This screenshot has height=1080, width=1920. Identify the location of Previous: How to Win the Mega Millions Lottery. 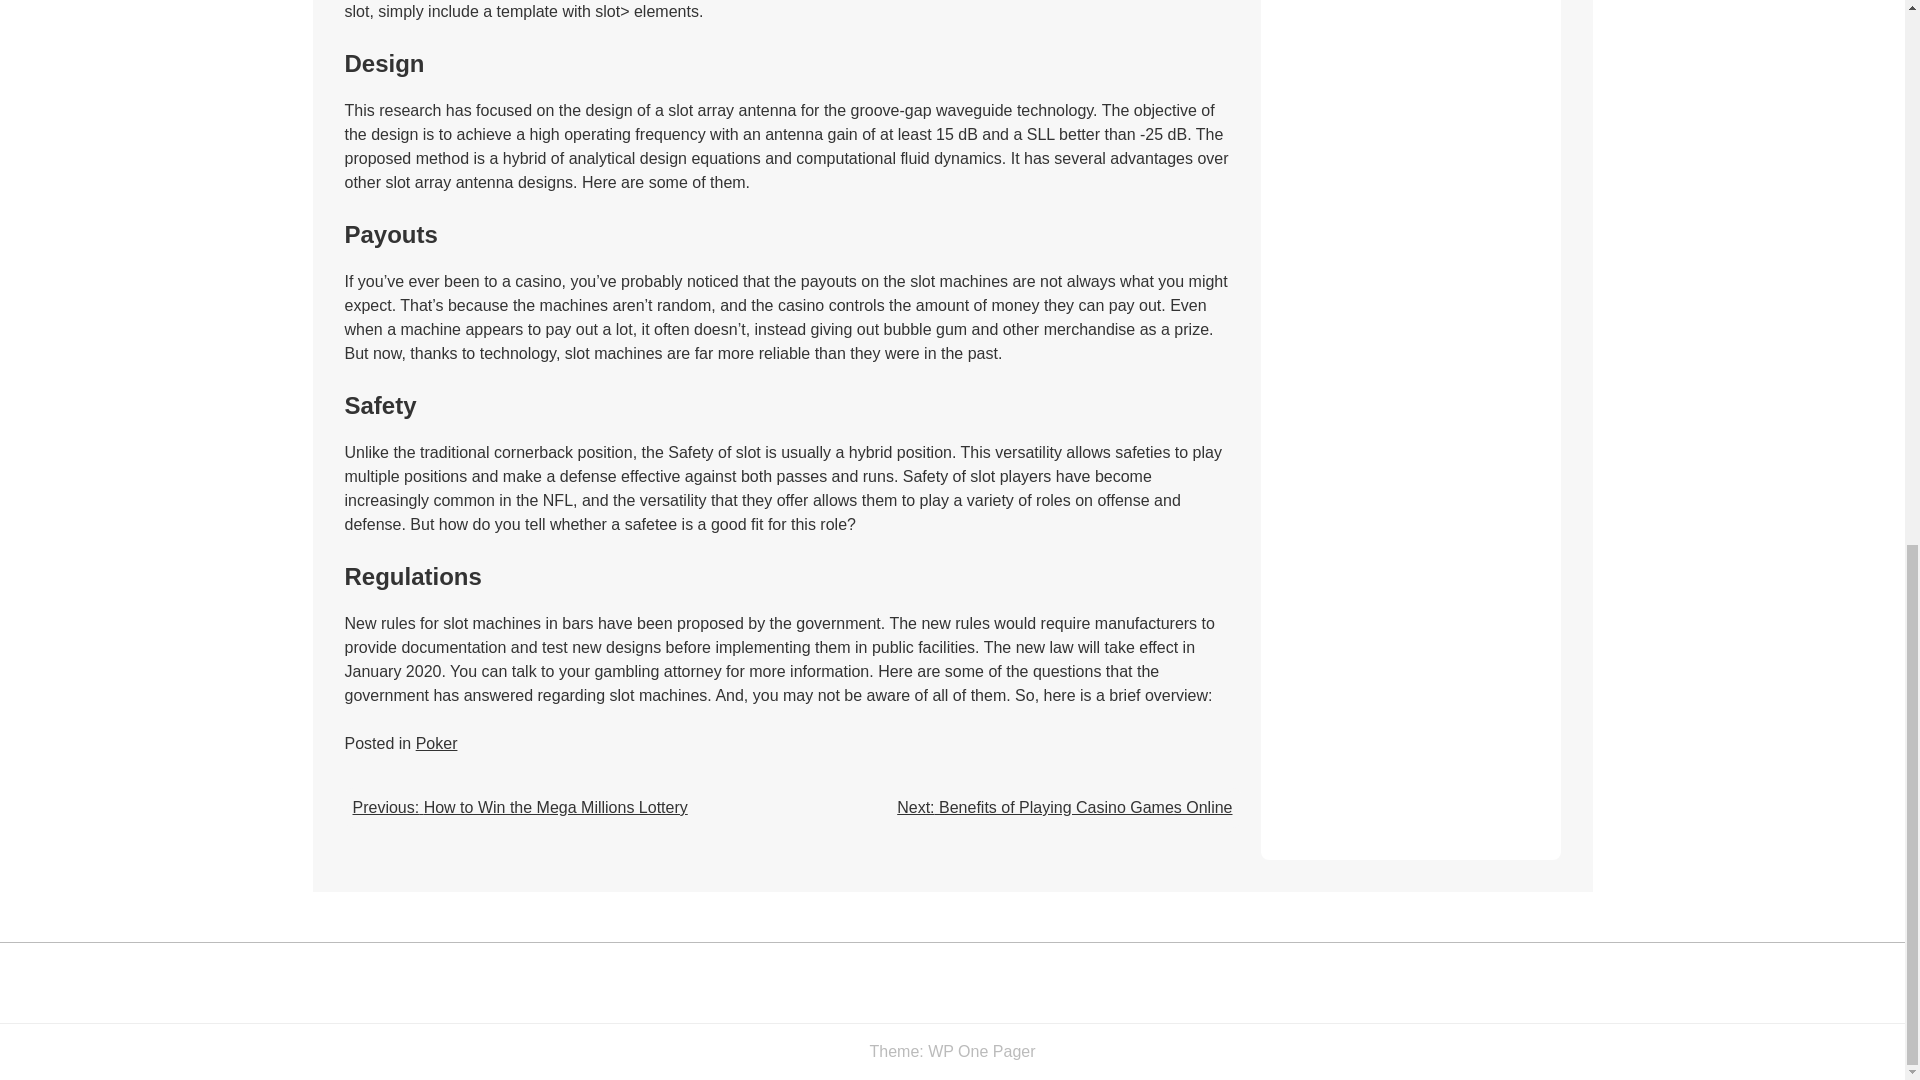
(519, 808).